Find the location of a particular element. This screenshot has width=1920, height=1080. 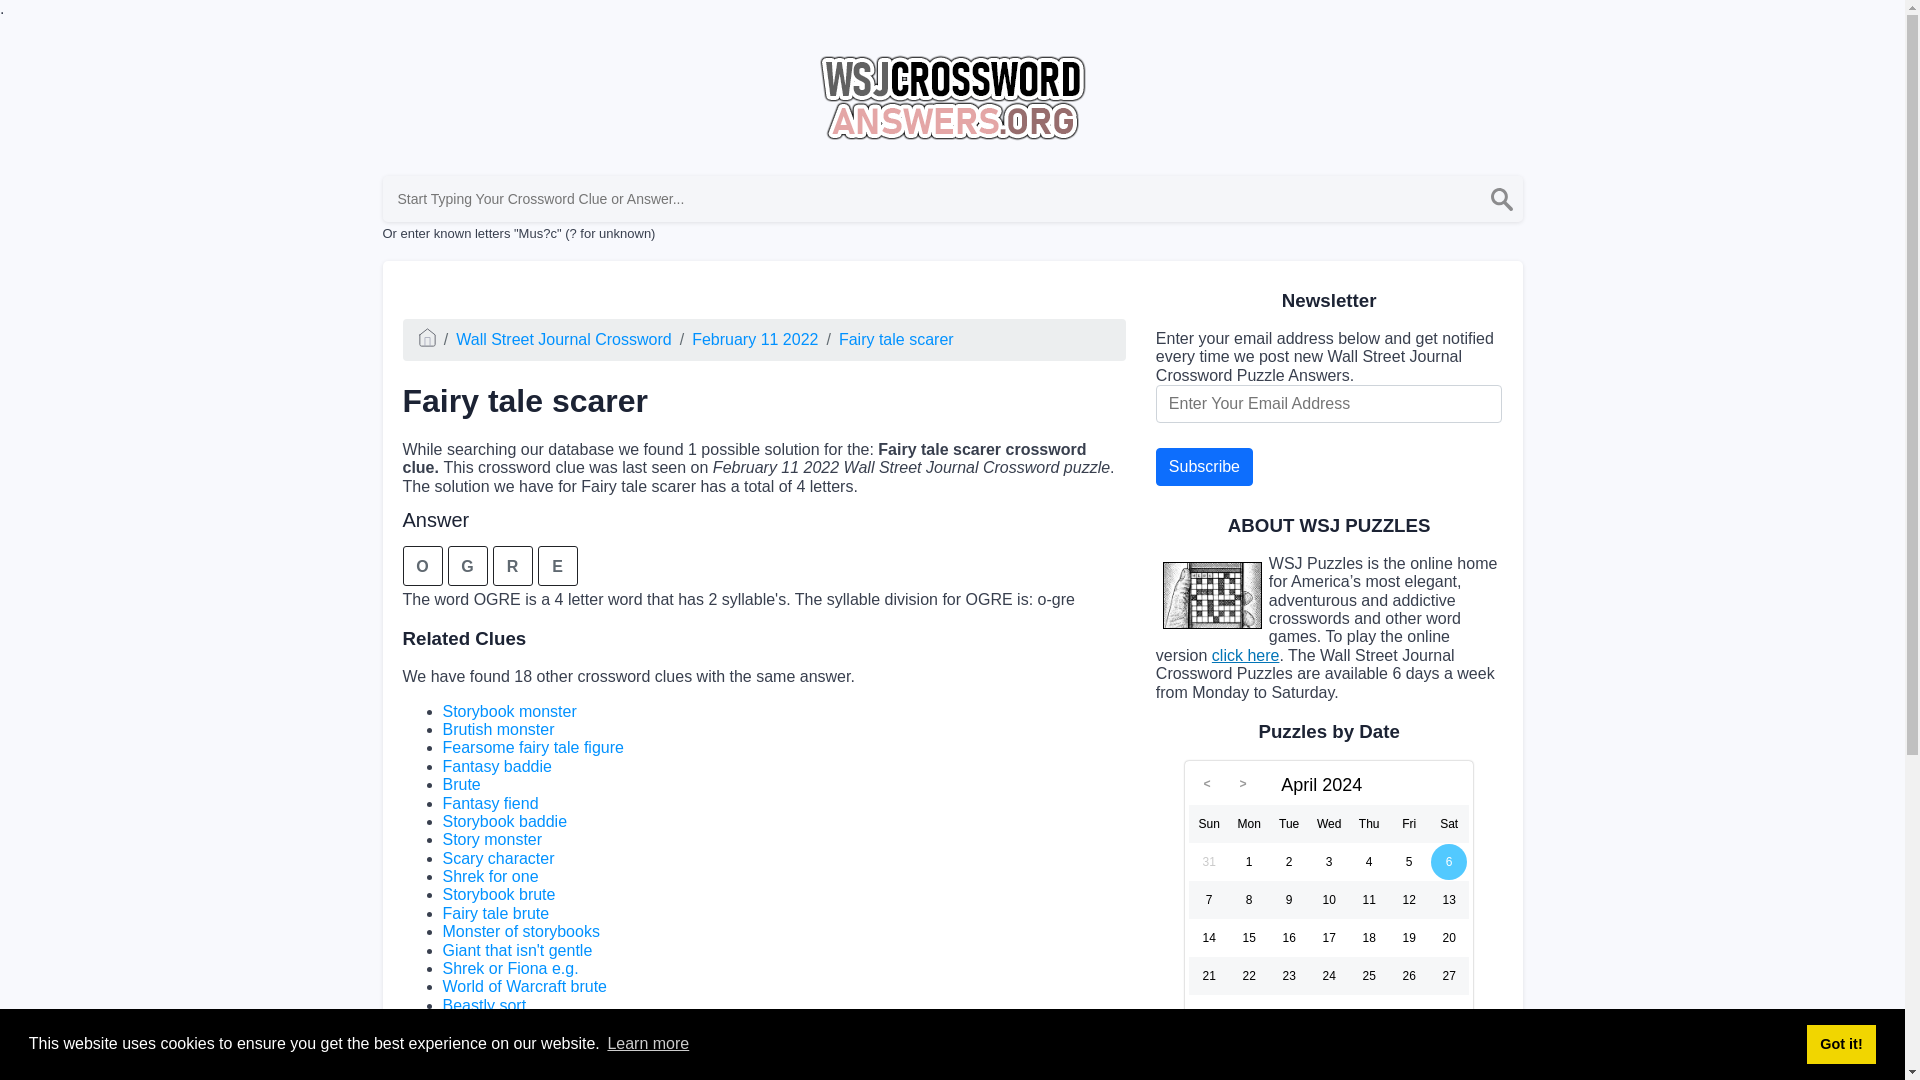

Storybook monster is located at coordinates (508, 712).